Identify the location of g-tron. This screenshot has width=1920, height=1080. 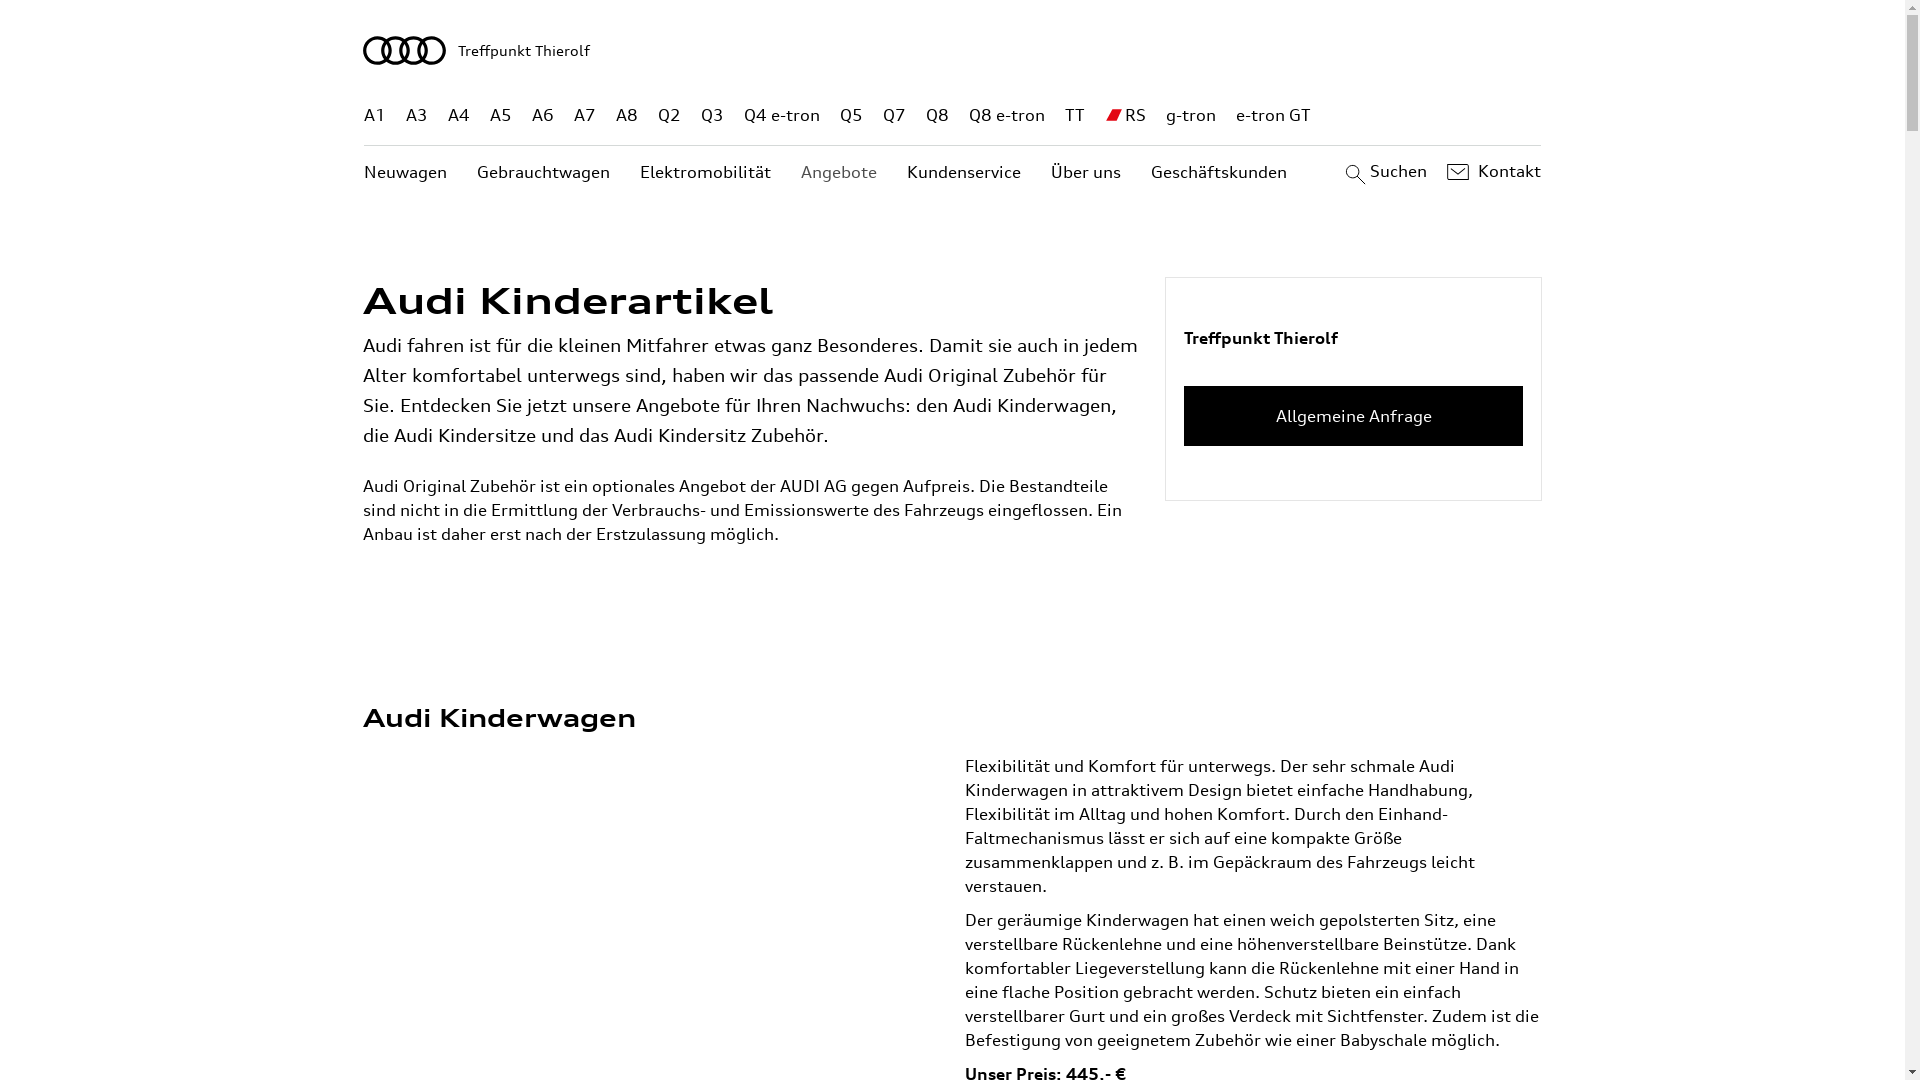
(1191, 116).